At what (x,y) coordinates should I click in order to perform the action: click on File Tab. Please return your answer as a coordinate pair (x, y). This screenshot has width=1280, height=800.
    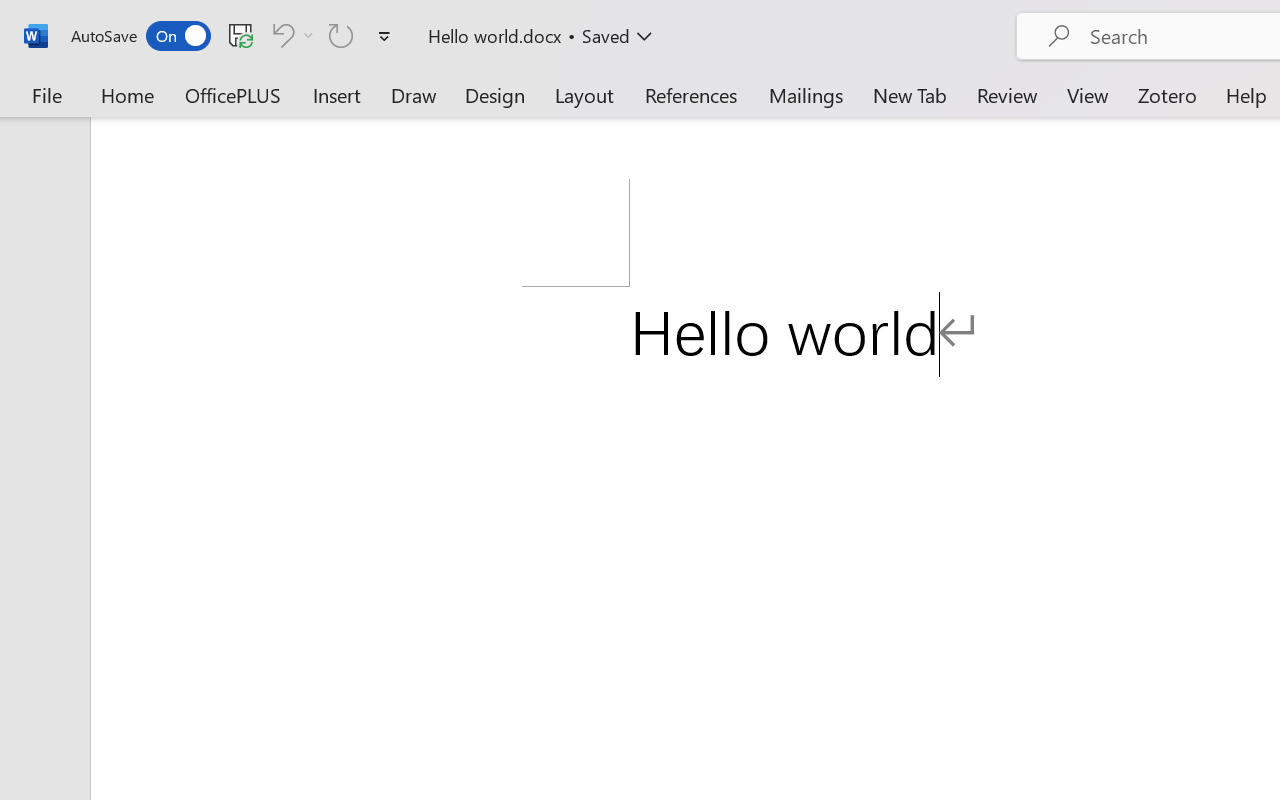
    Looking at the image, I should click on (46, 94).